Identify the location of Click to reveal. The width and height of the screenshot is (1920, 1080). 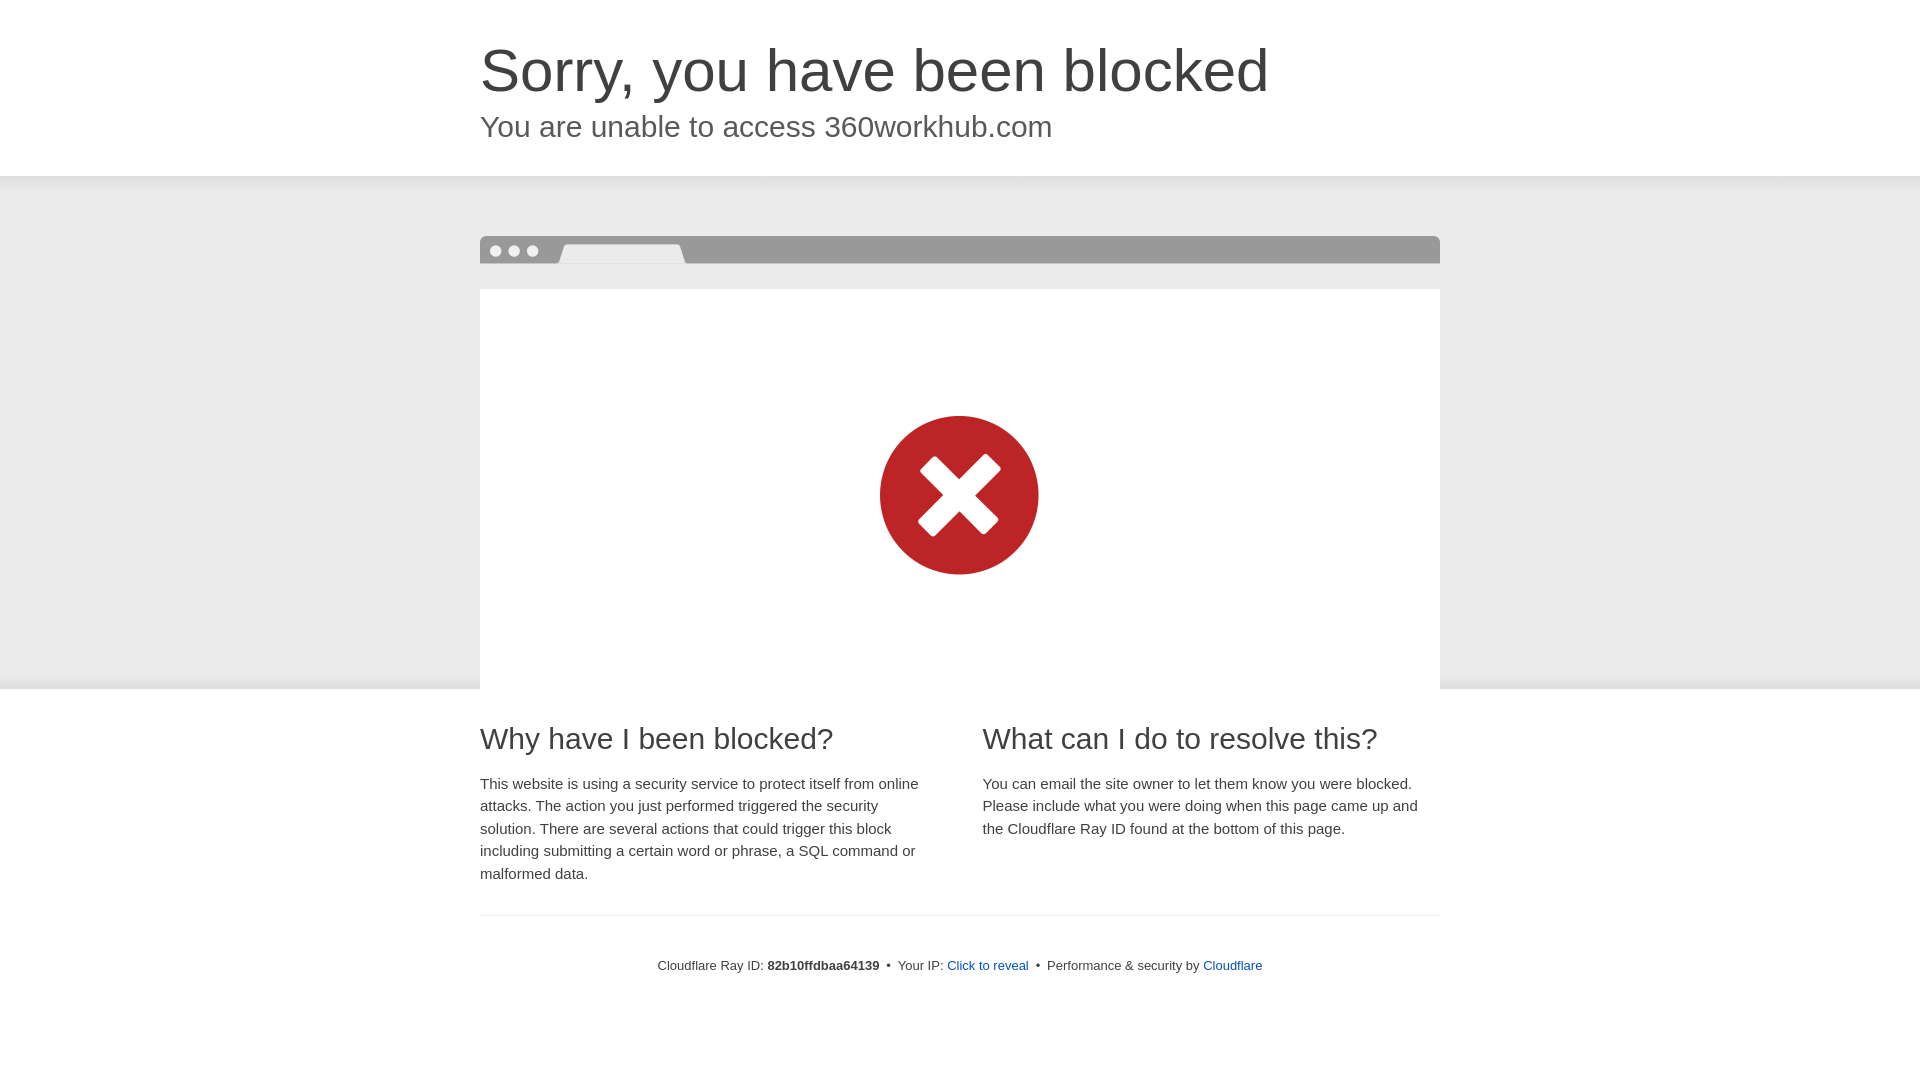
(988, 966).